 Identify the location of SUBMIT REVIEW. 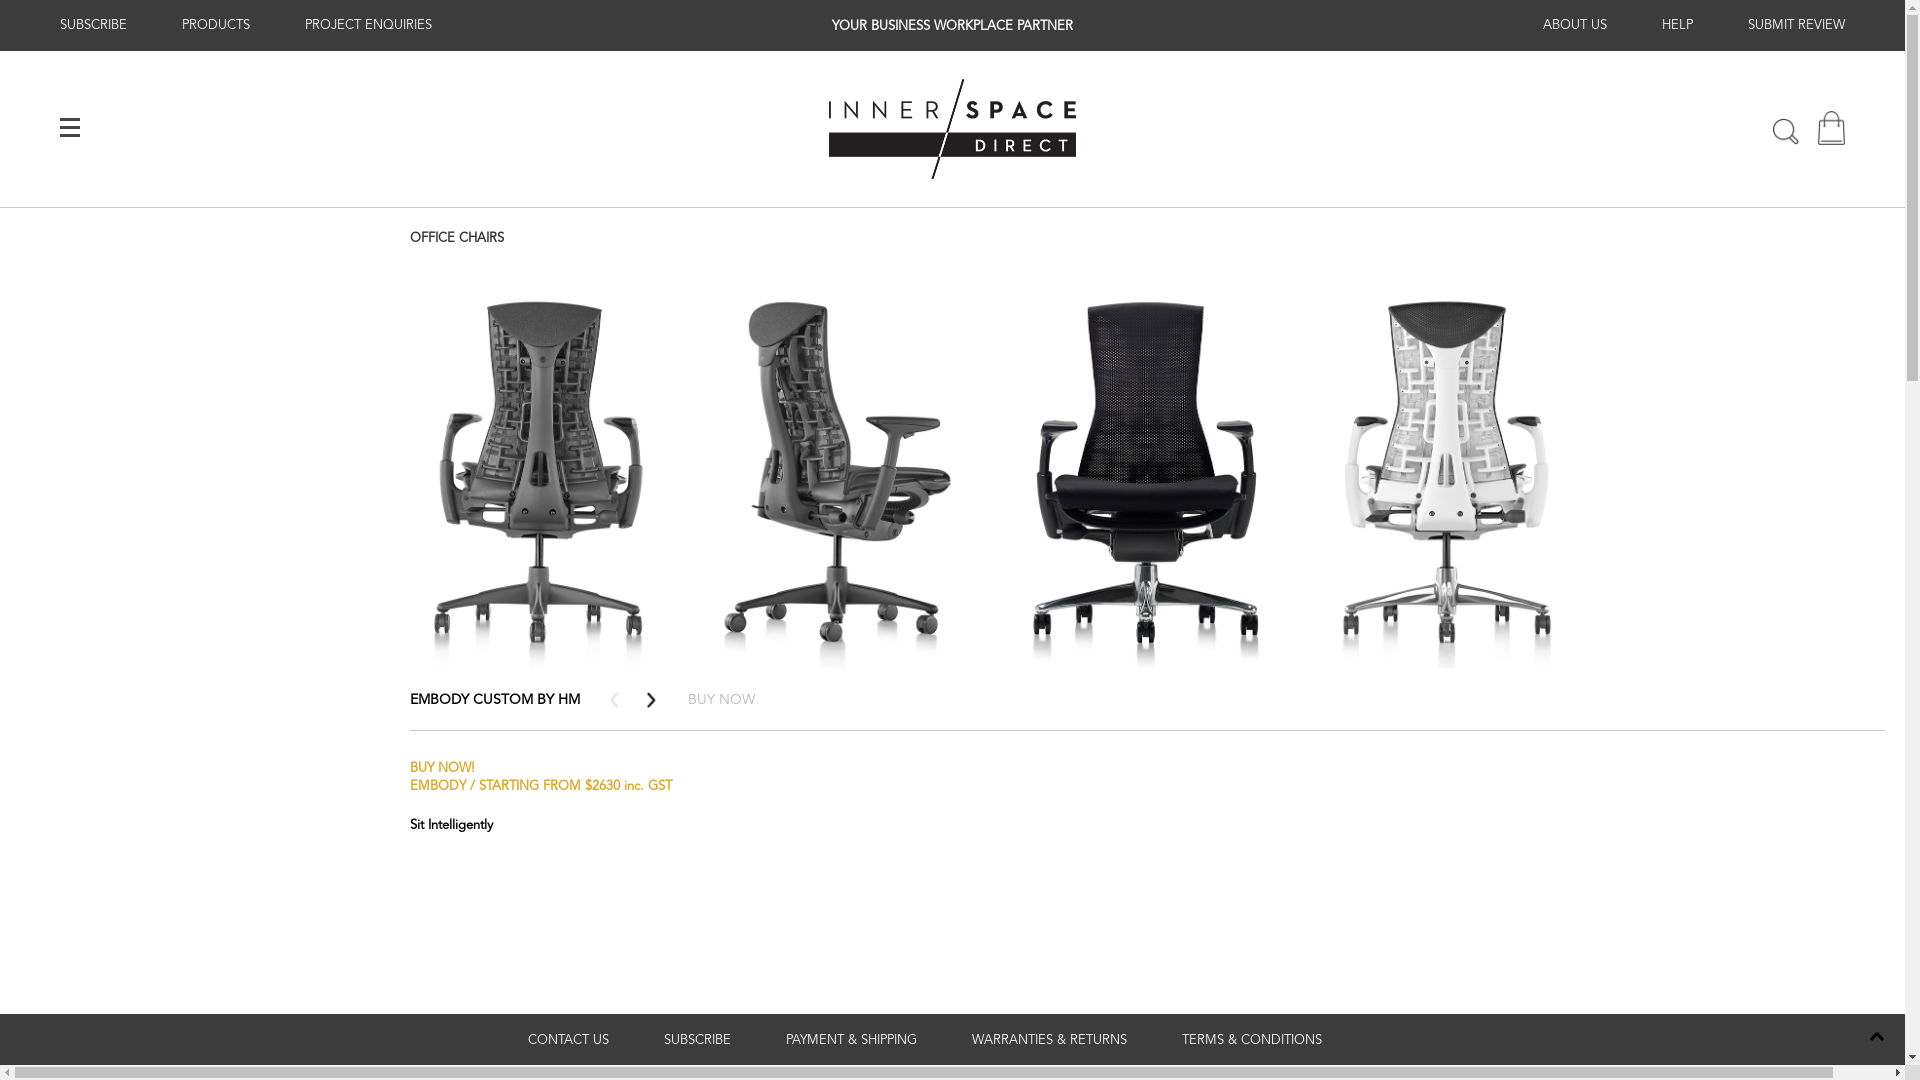
(1796, 25).